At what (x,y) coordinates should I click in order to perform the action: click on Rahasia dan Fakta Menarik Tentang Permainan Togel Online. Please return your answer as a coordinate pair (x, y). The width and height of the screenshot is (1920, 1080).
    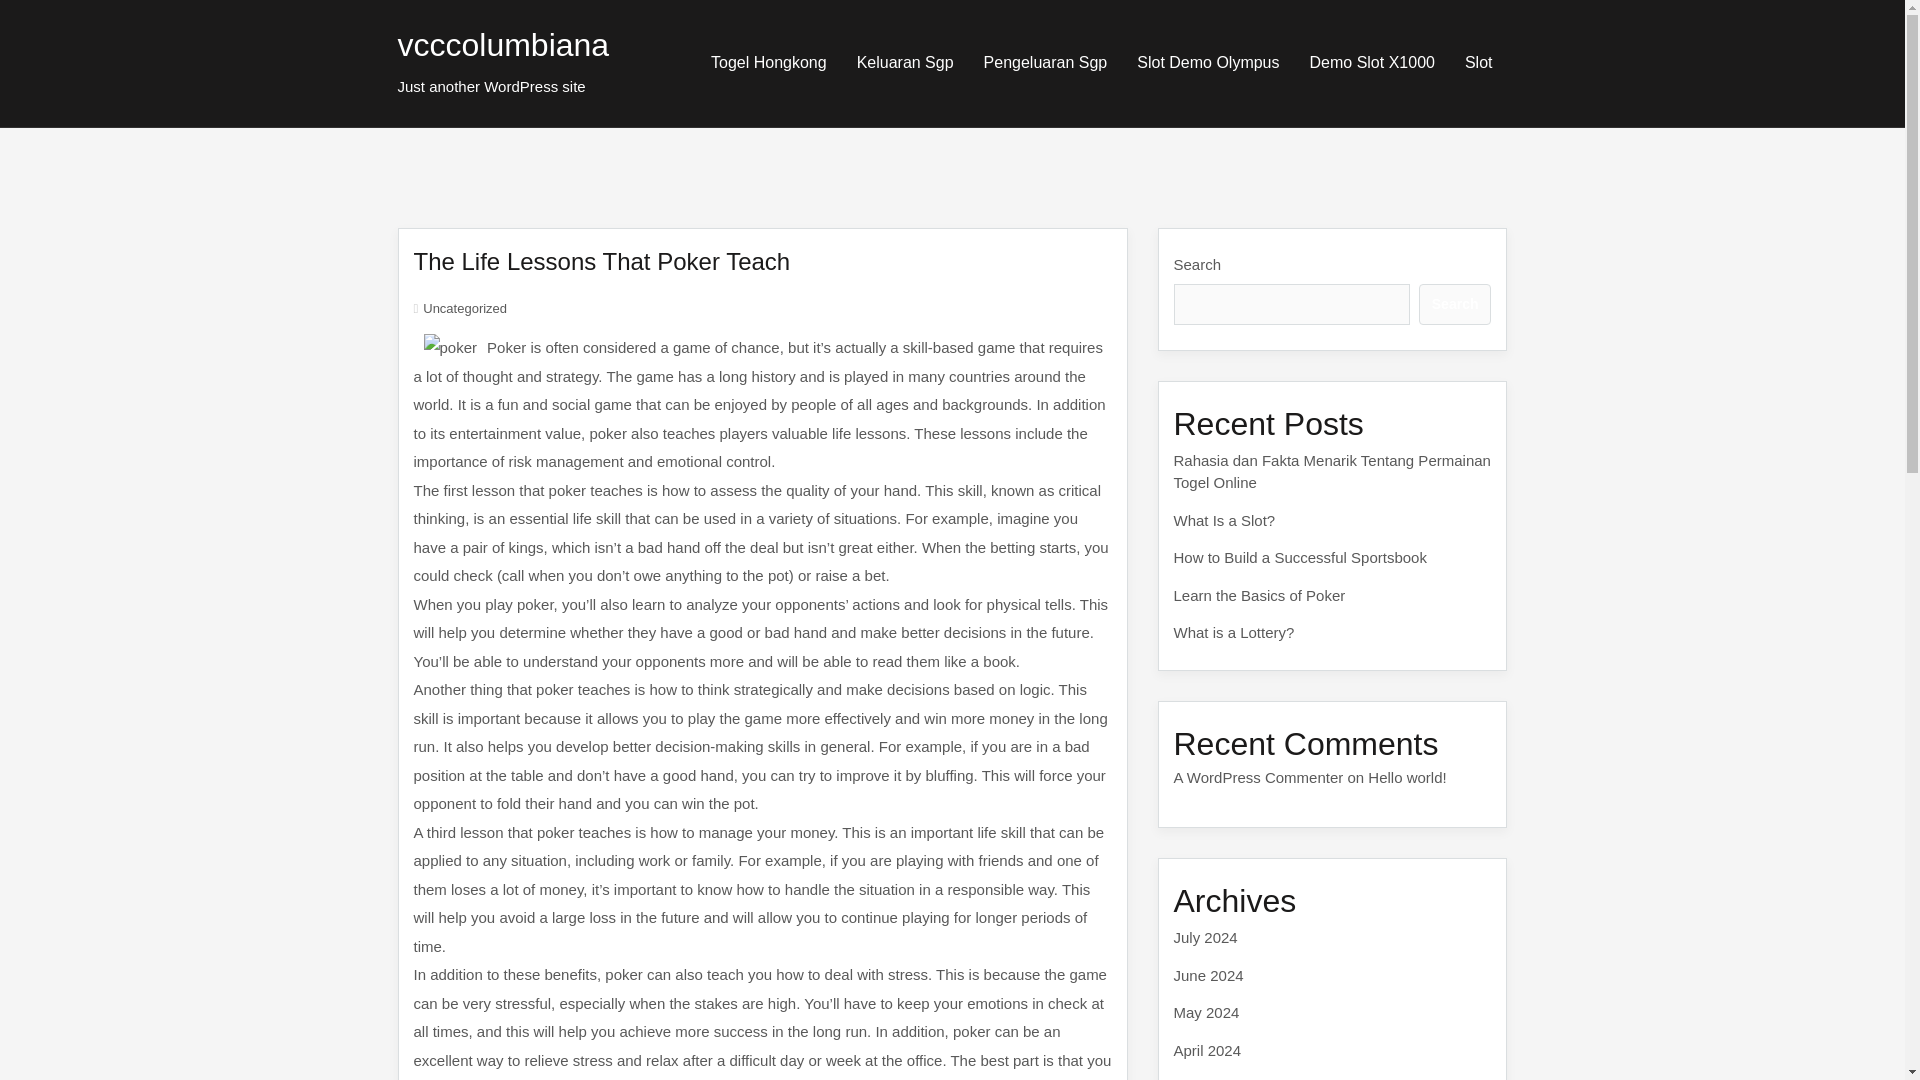
    Looking at the image, I should click on (1332, 472).